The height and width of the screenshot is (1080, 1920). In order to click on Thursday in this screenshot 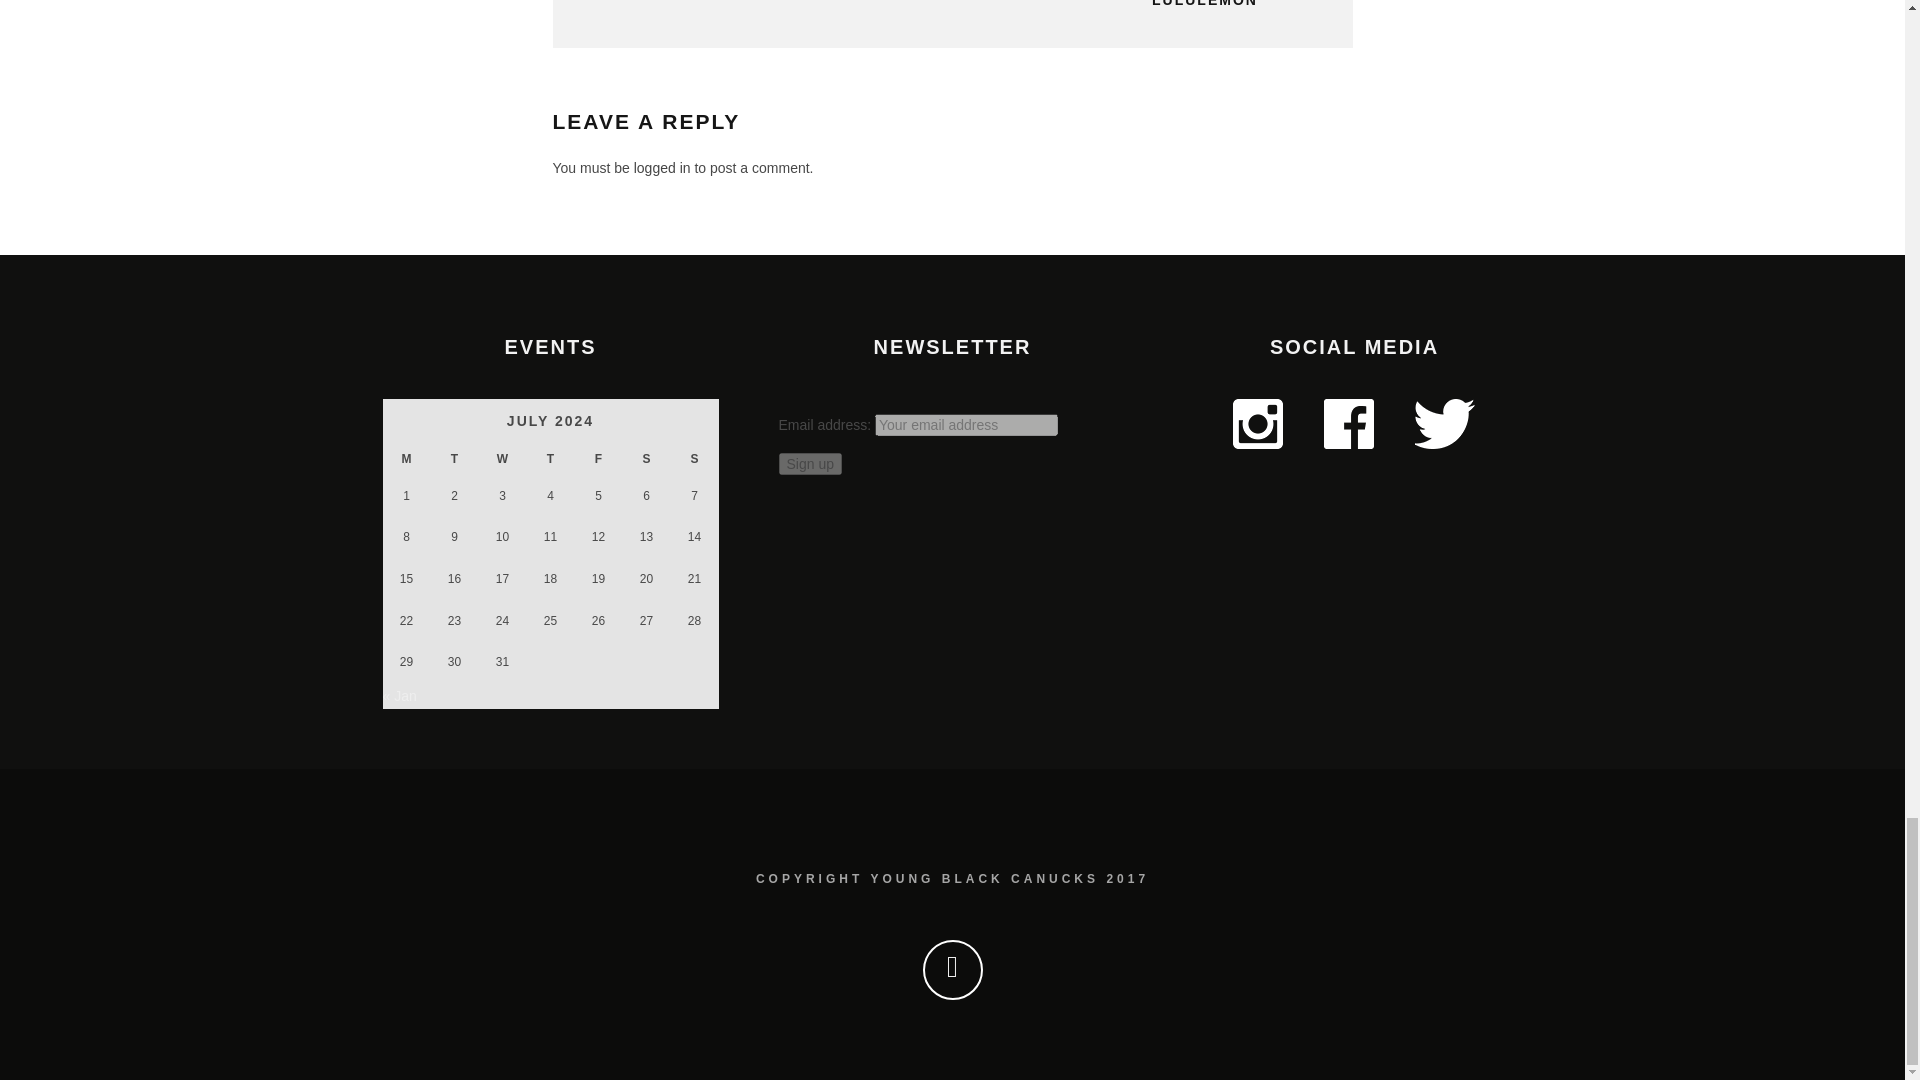, I will do `click(550, 460)`.